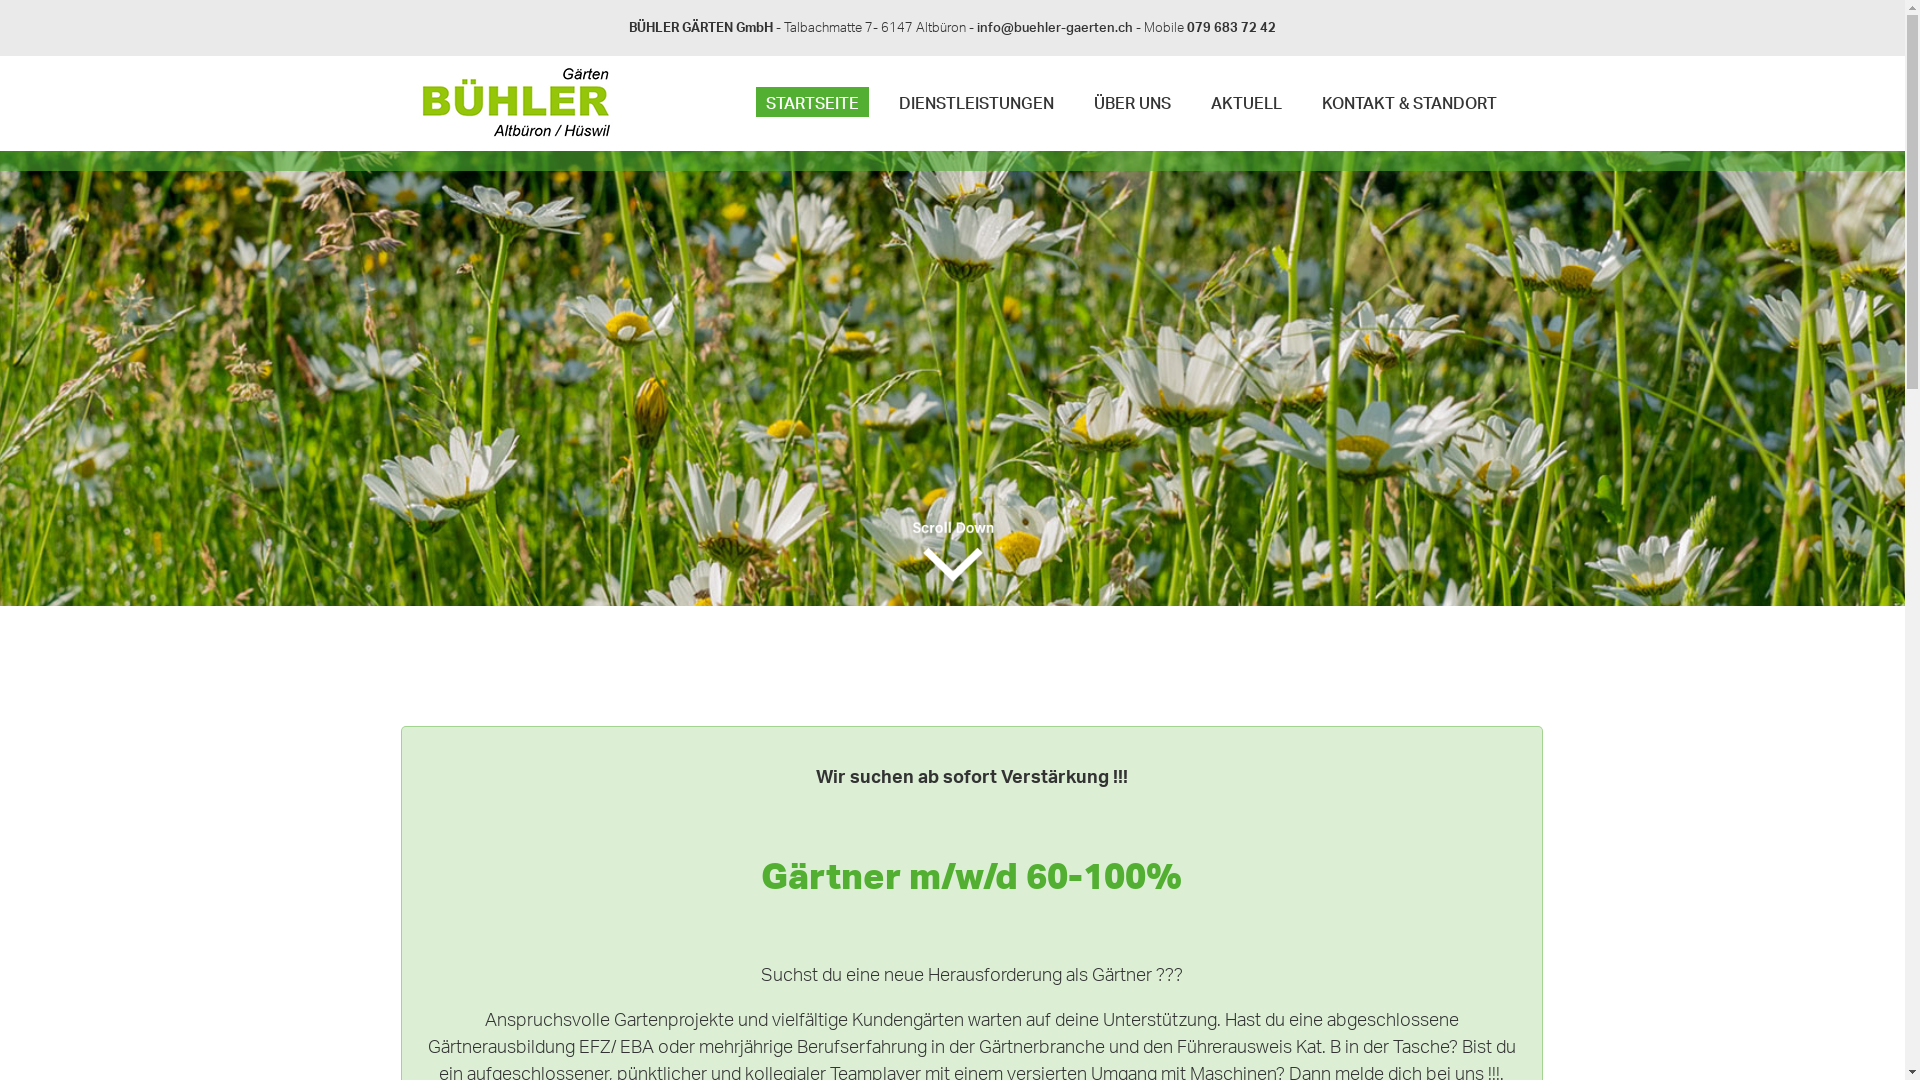 The height and width of the screenshot is (1080, 1920). I want to click on STARTSEITE, so click(812, 86).